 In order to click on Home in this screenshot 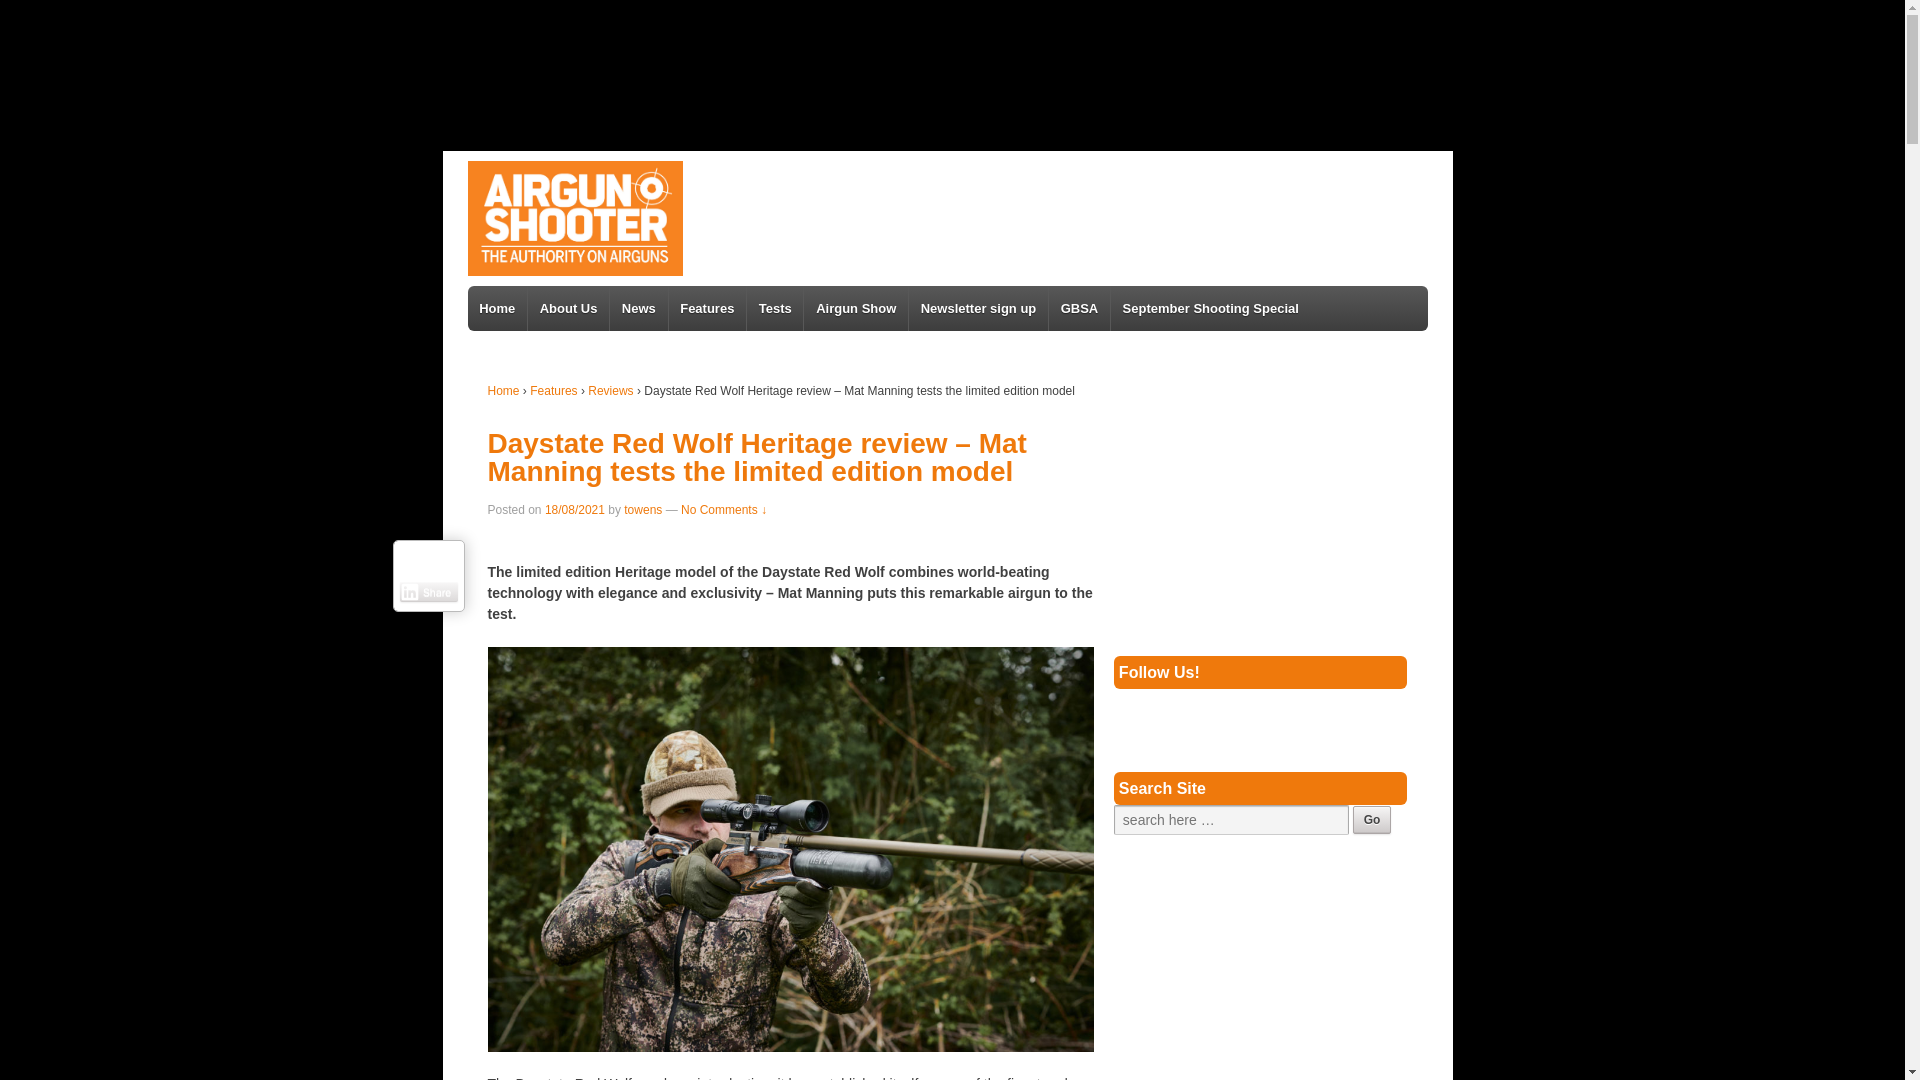, I will do `click(498, 308)`.